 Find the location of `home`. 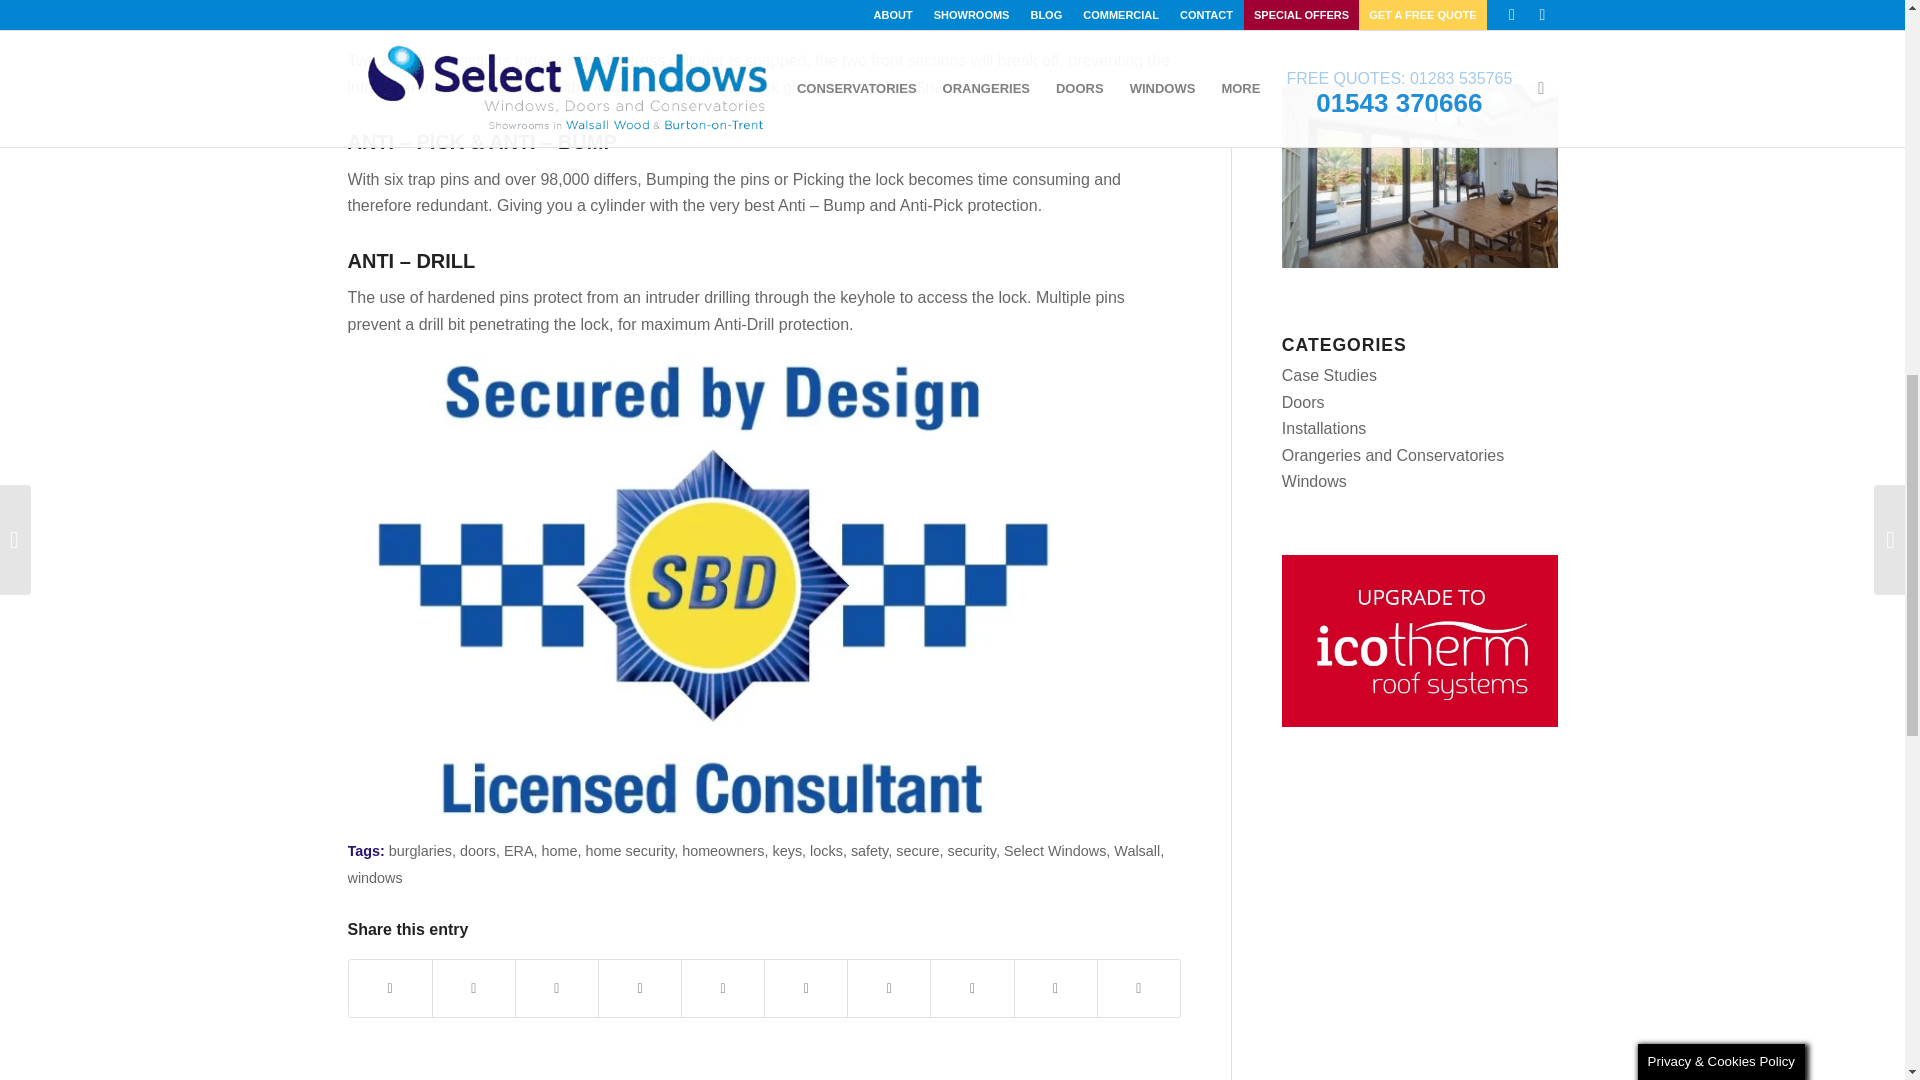

home is located at coordinates (559, 850).